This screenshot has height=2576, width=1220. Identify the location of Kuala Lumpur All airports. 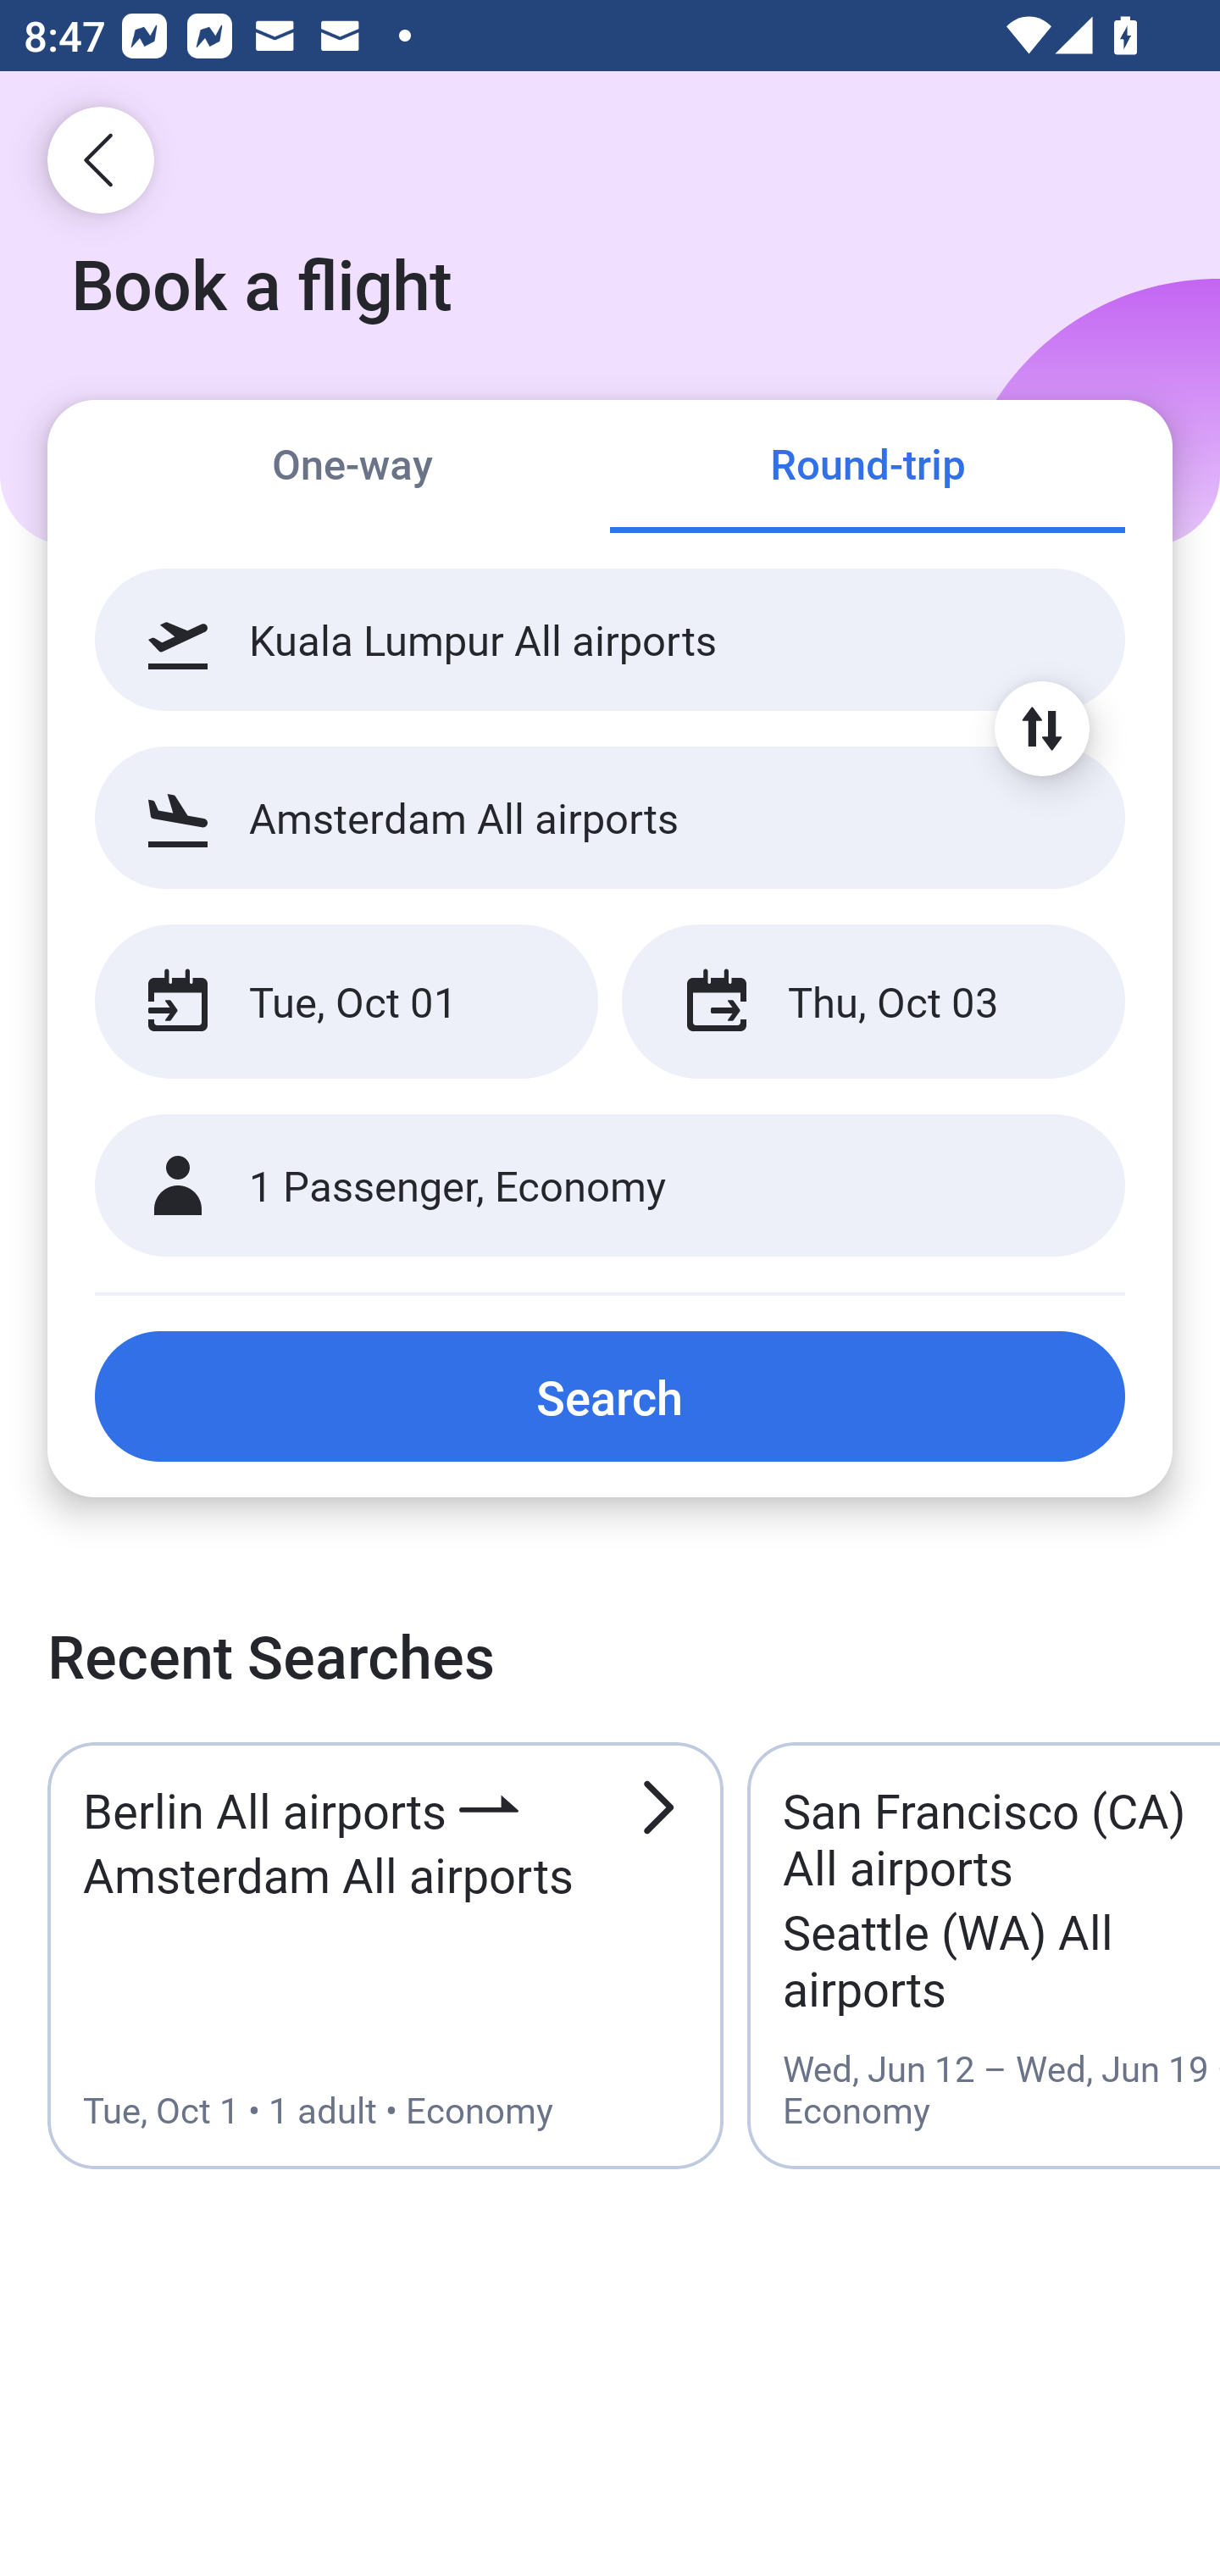
(610, 640).